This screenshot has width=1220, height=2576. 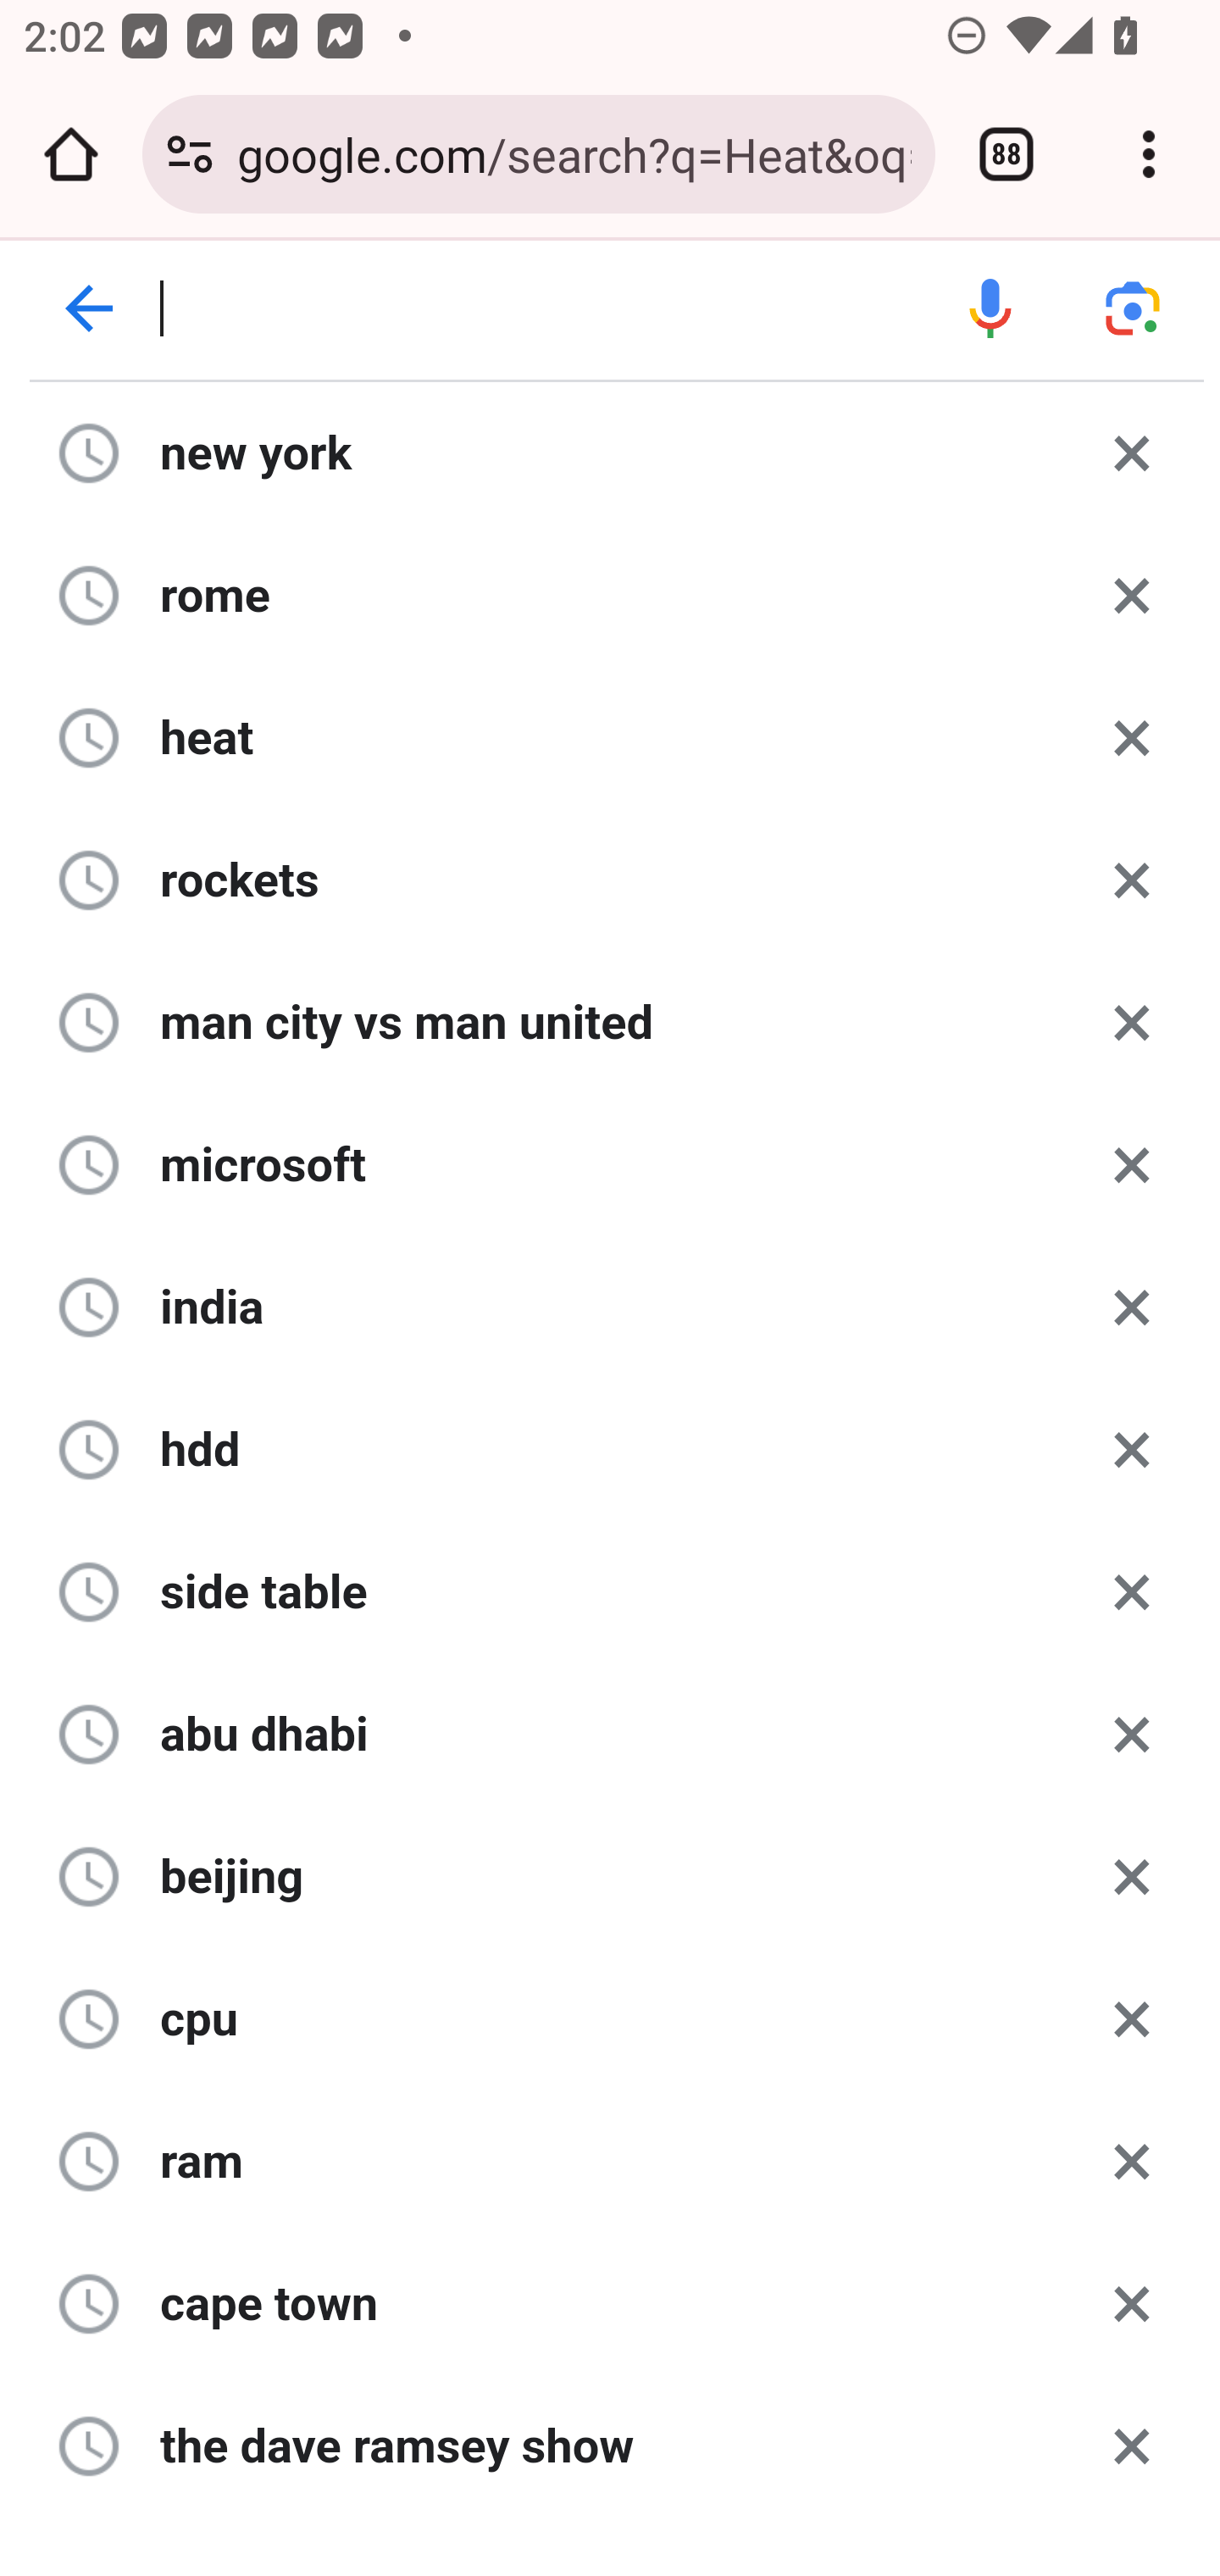 What do you see at coordinates (71, 154) in the screenshot?
I see `Open the home page` at bounding box center [71, 154].